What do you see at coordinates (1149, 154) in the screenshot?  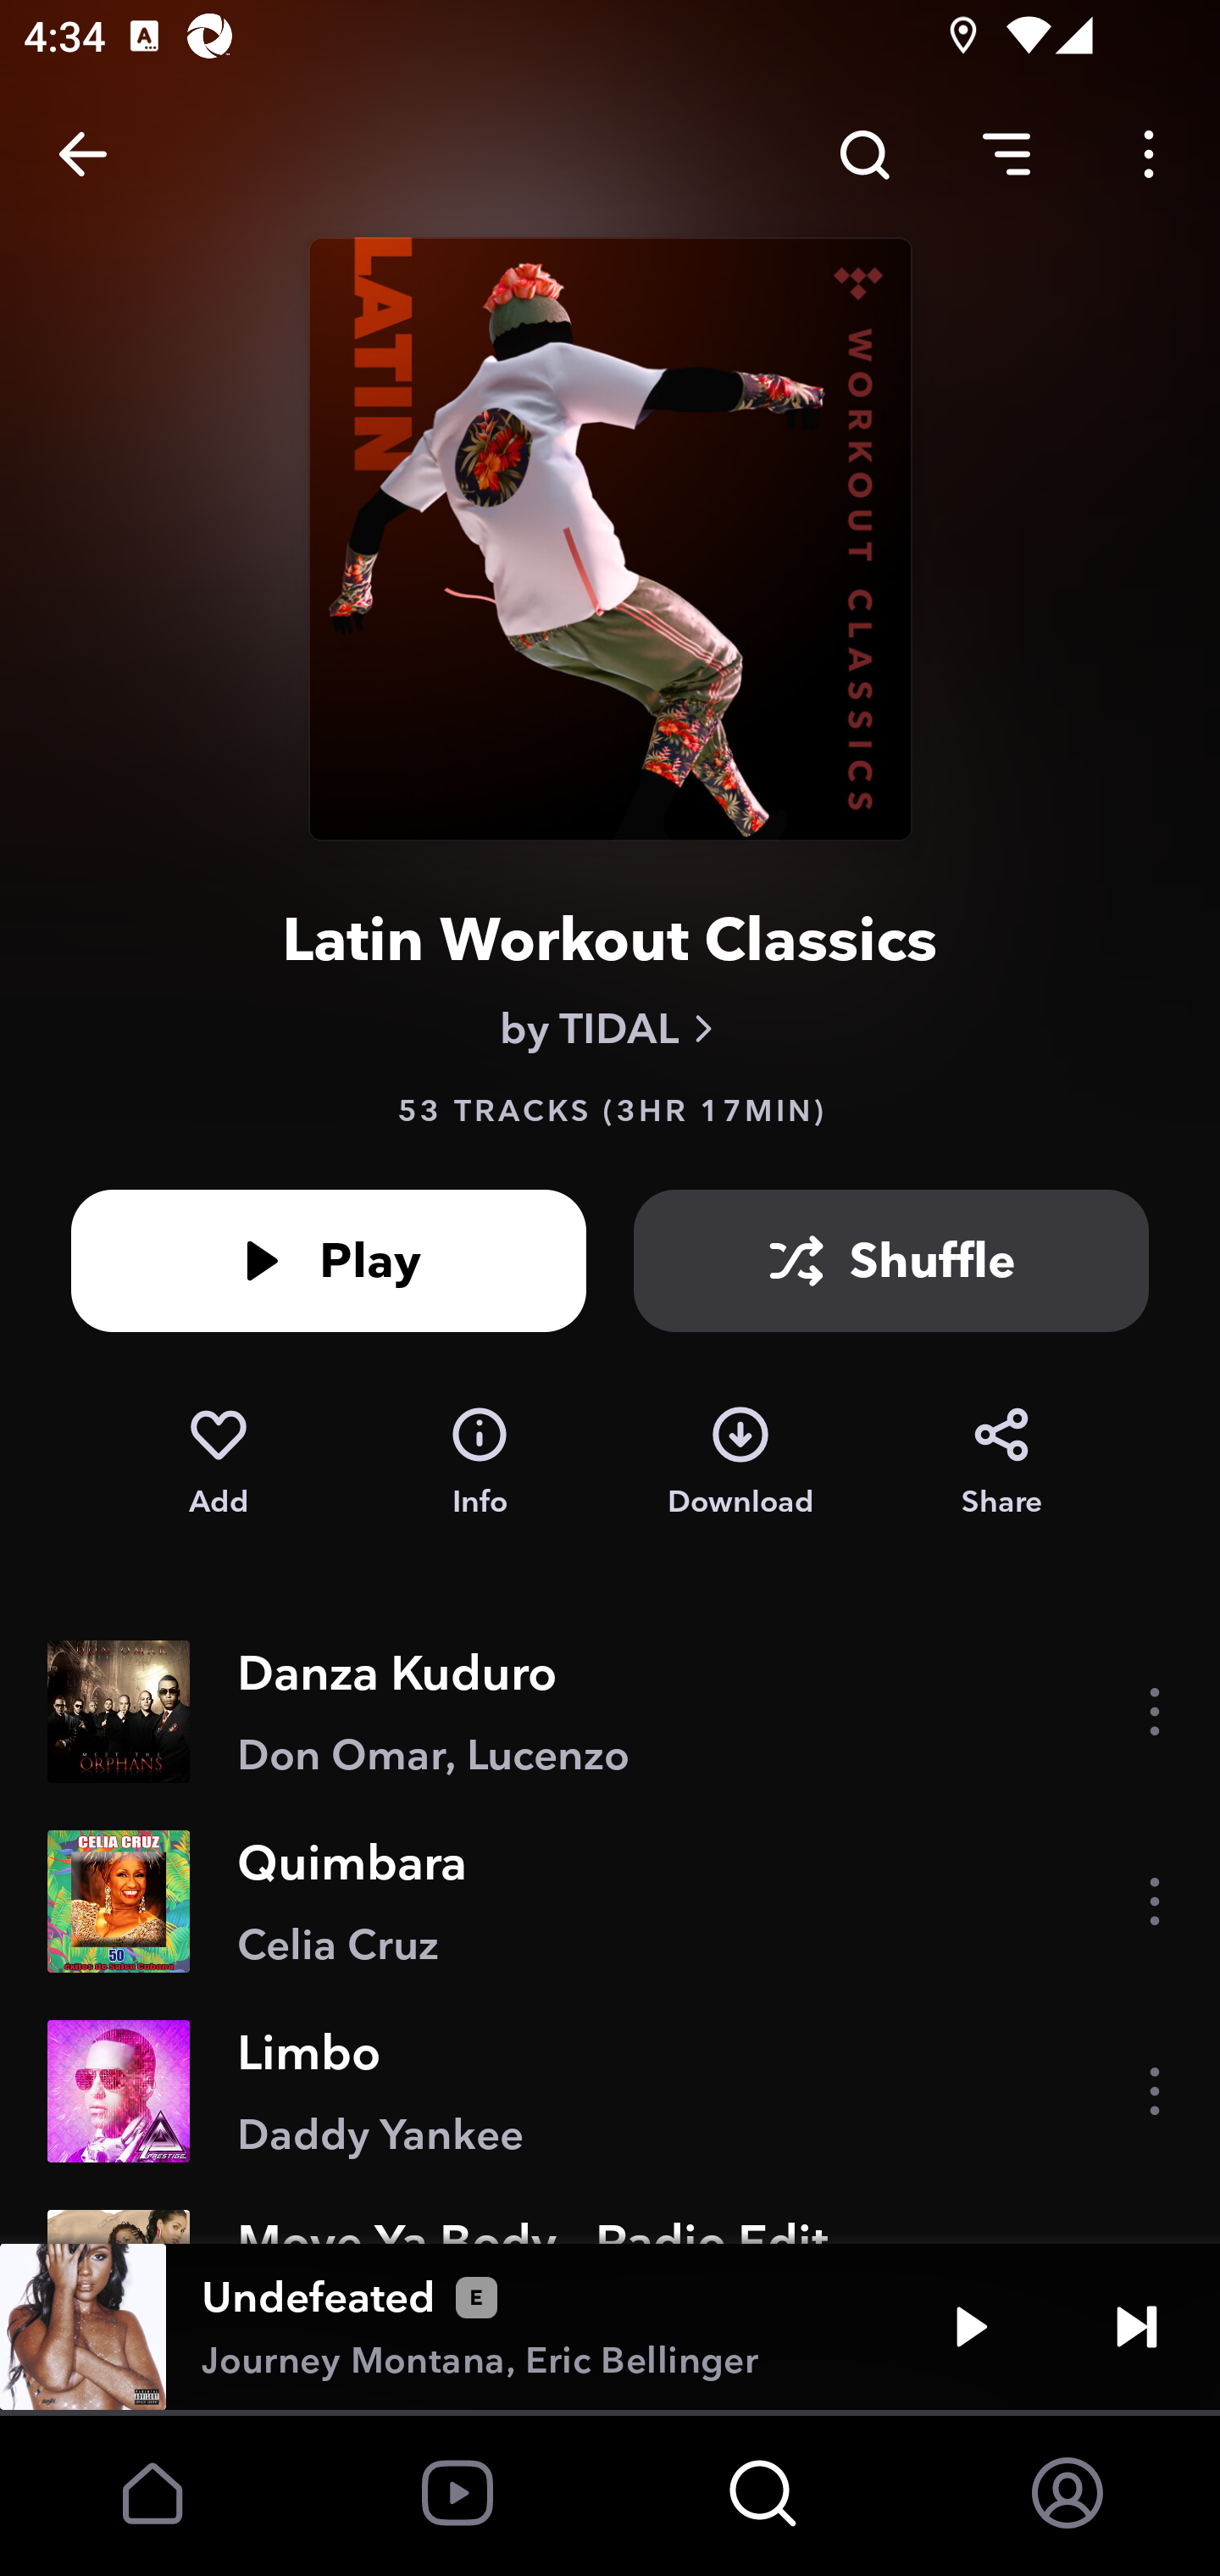 I see `Options` at bounding box center [1149, 154].